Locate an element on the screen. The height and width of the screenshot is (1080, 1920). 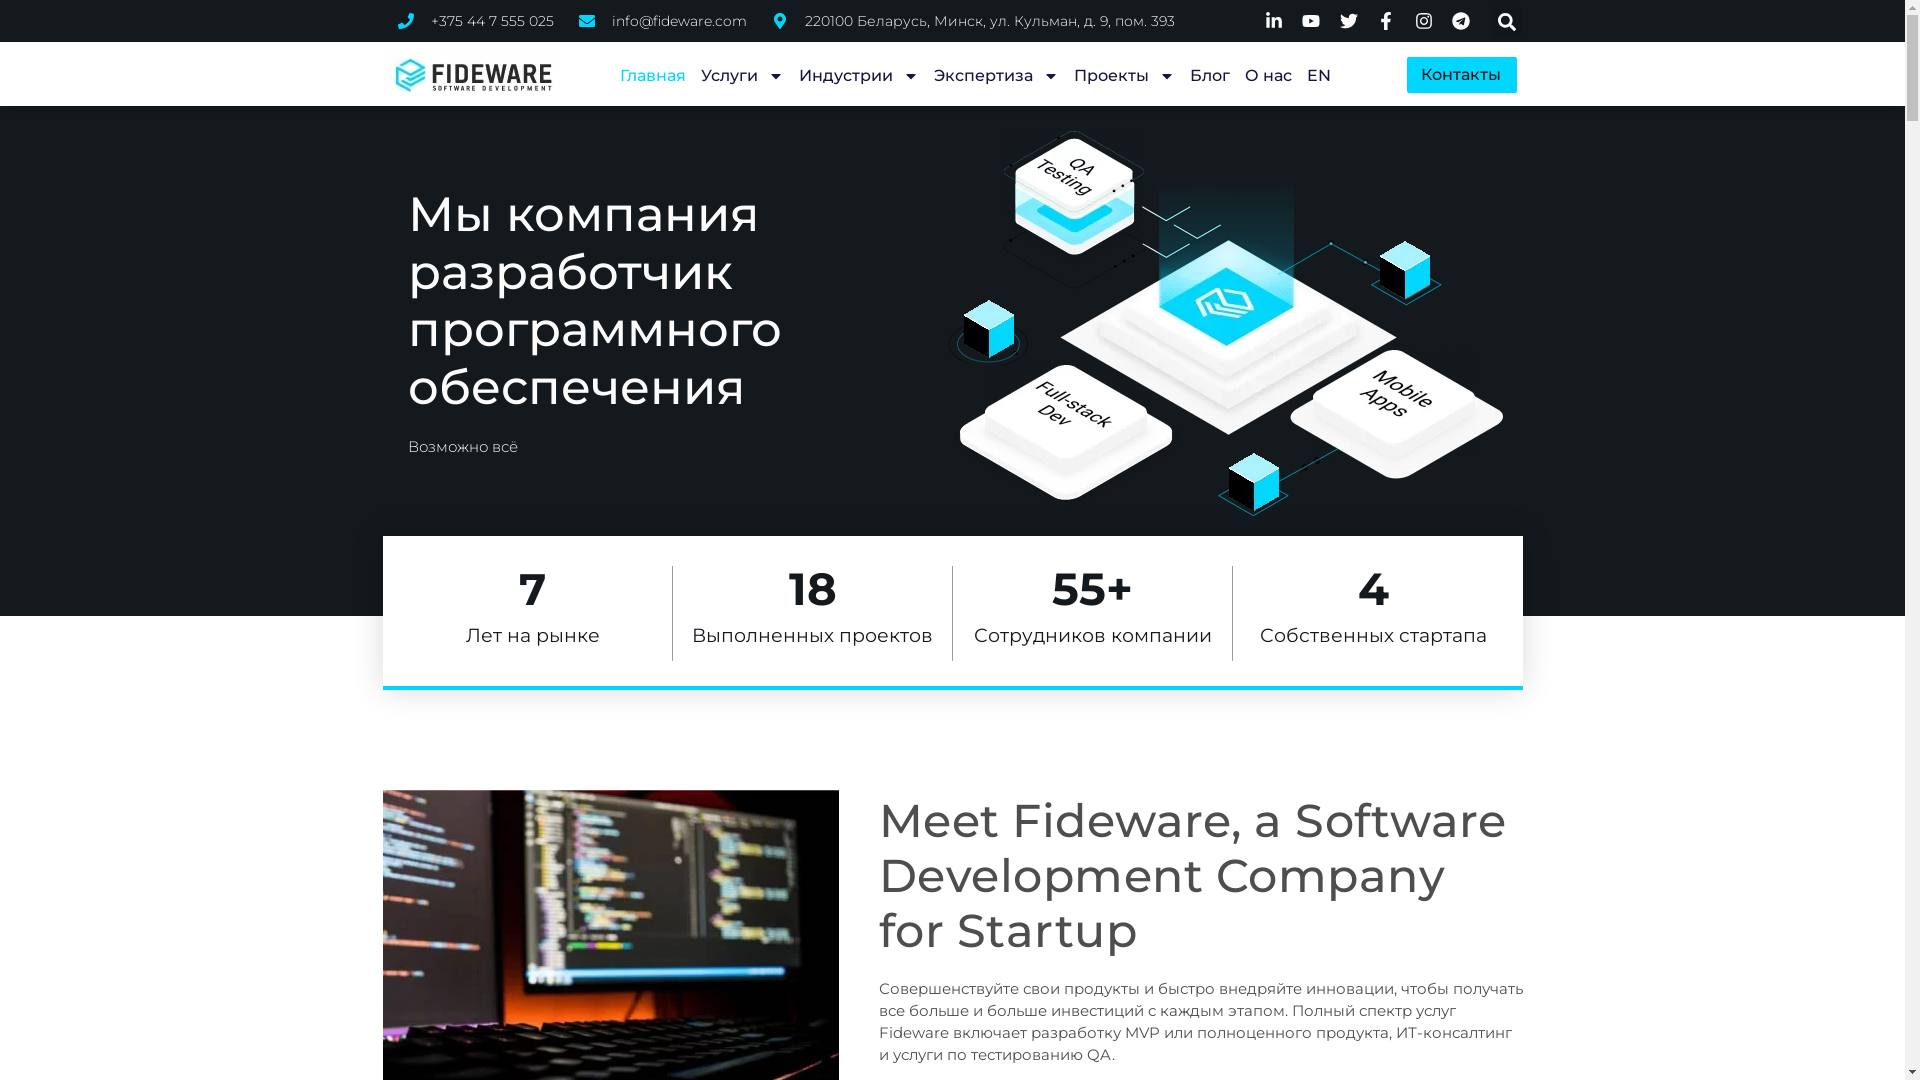
qa testing button is located at coordinates (1074, 174).